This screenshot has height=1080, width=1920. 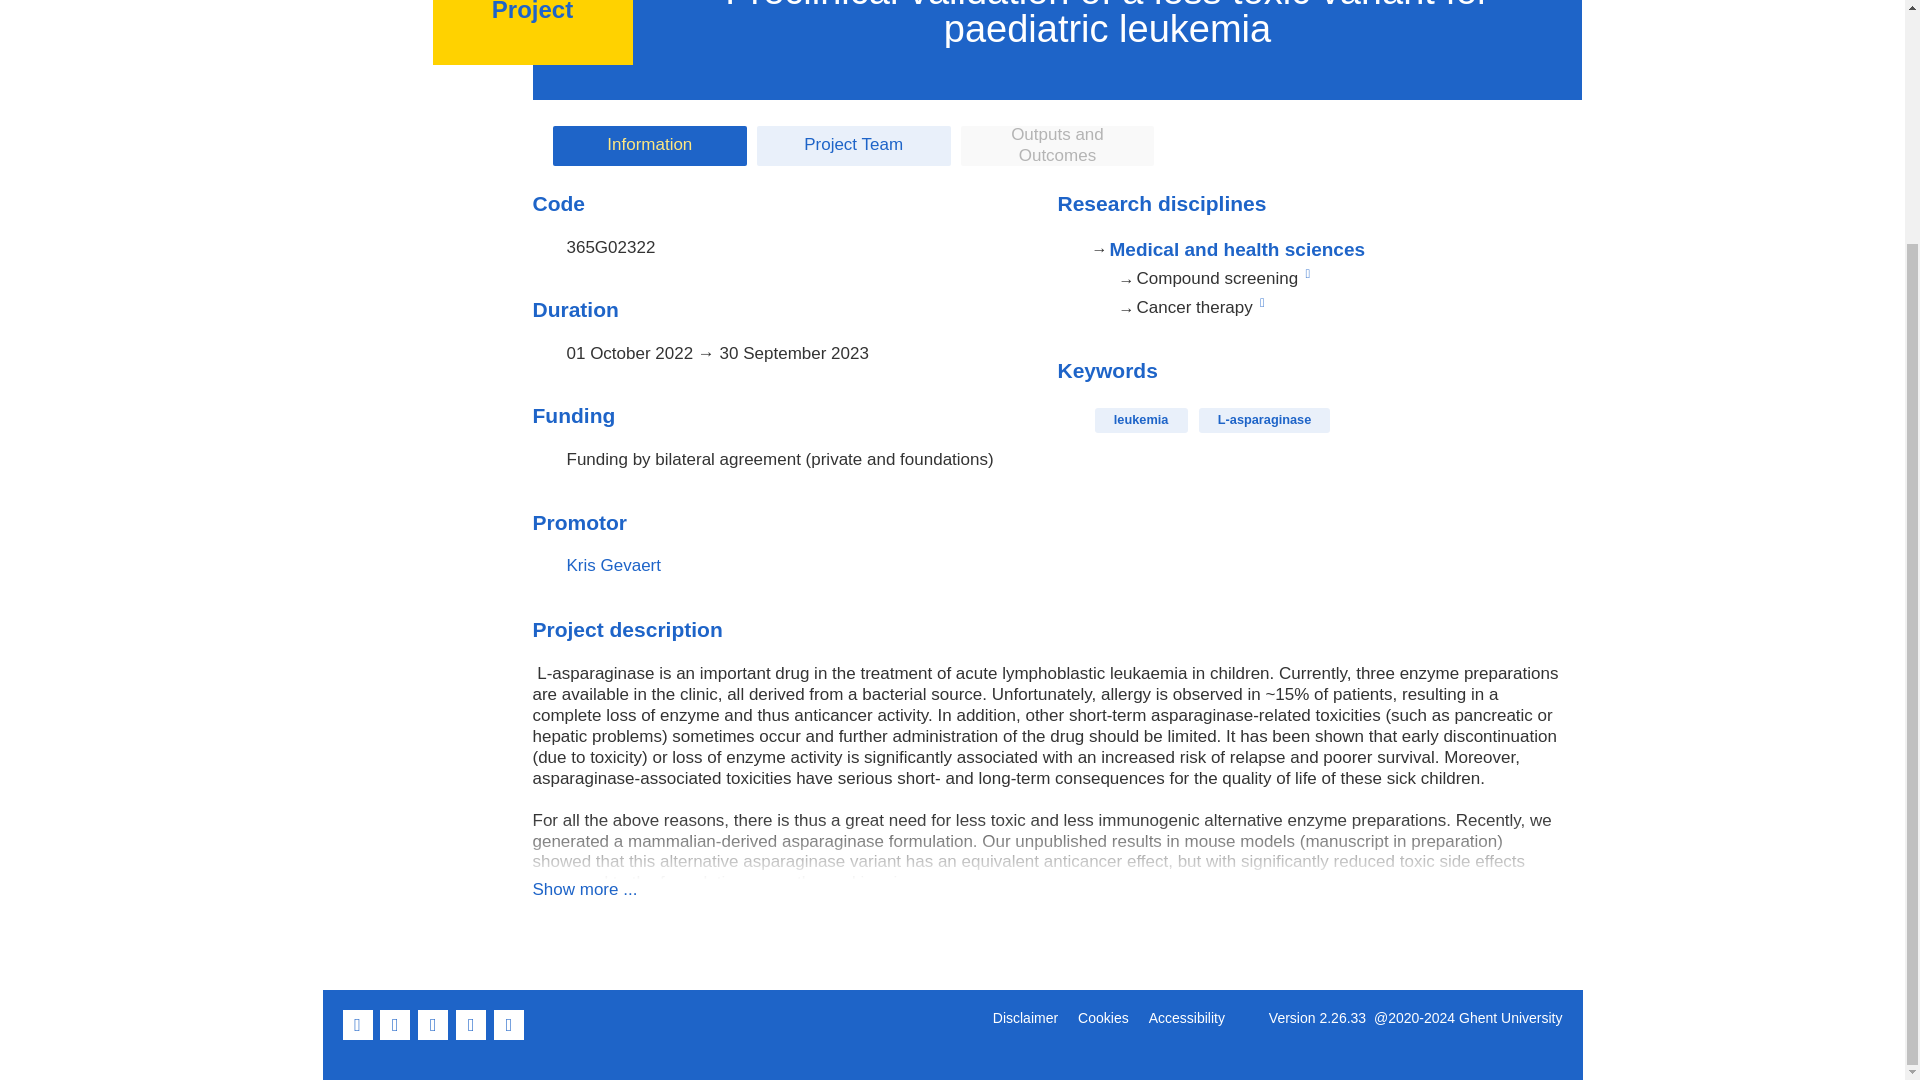 What do you see at coordinates (613, 565) in the screenshot?
I see `Kris Gevaert` at bounding box center [613, 565].